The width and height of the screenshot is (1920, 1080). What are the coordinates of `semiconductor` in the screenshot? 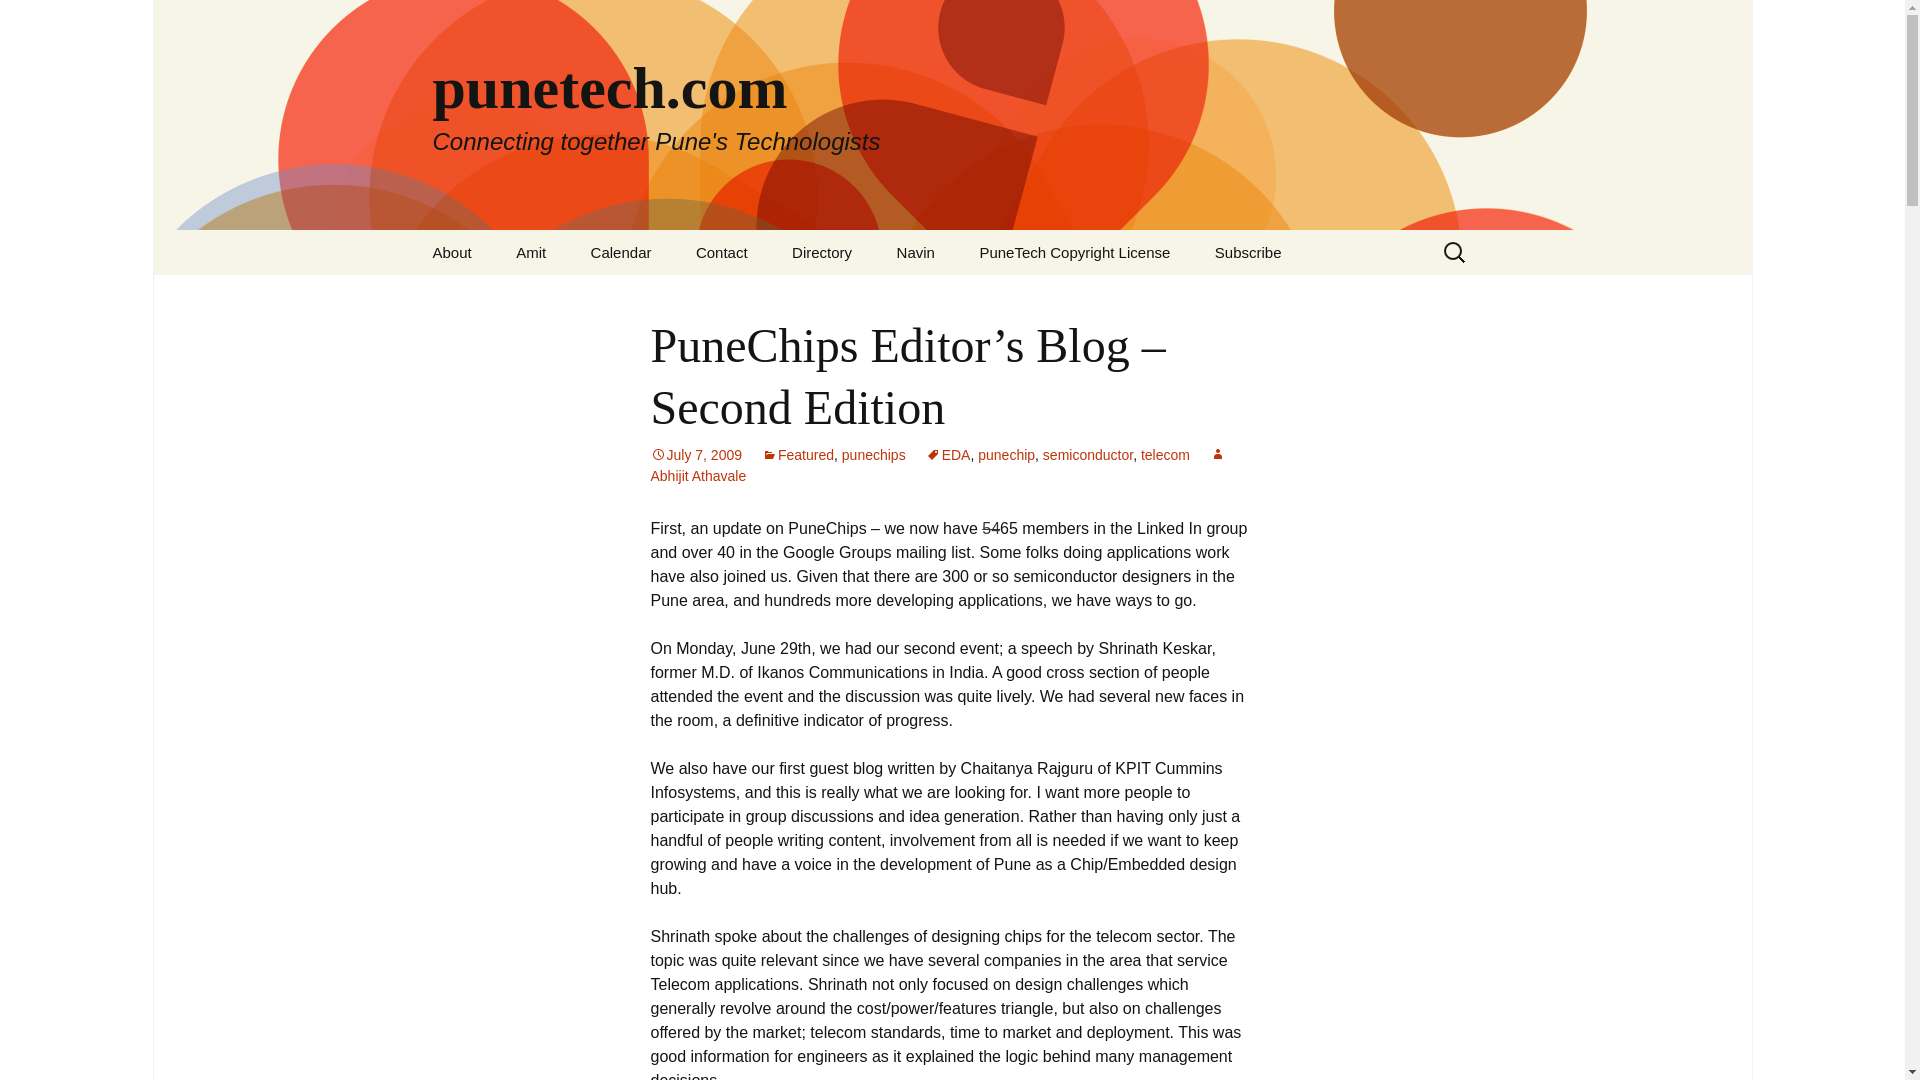 It's located at (1087, 455).